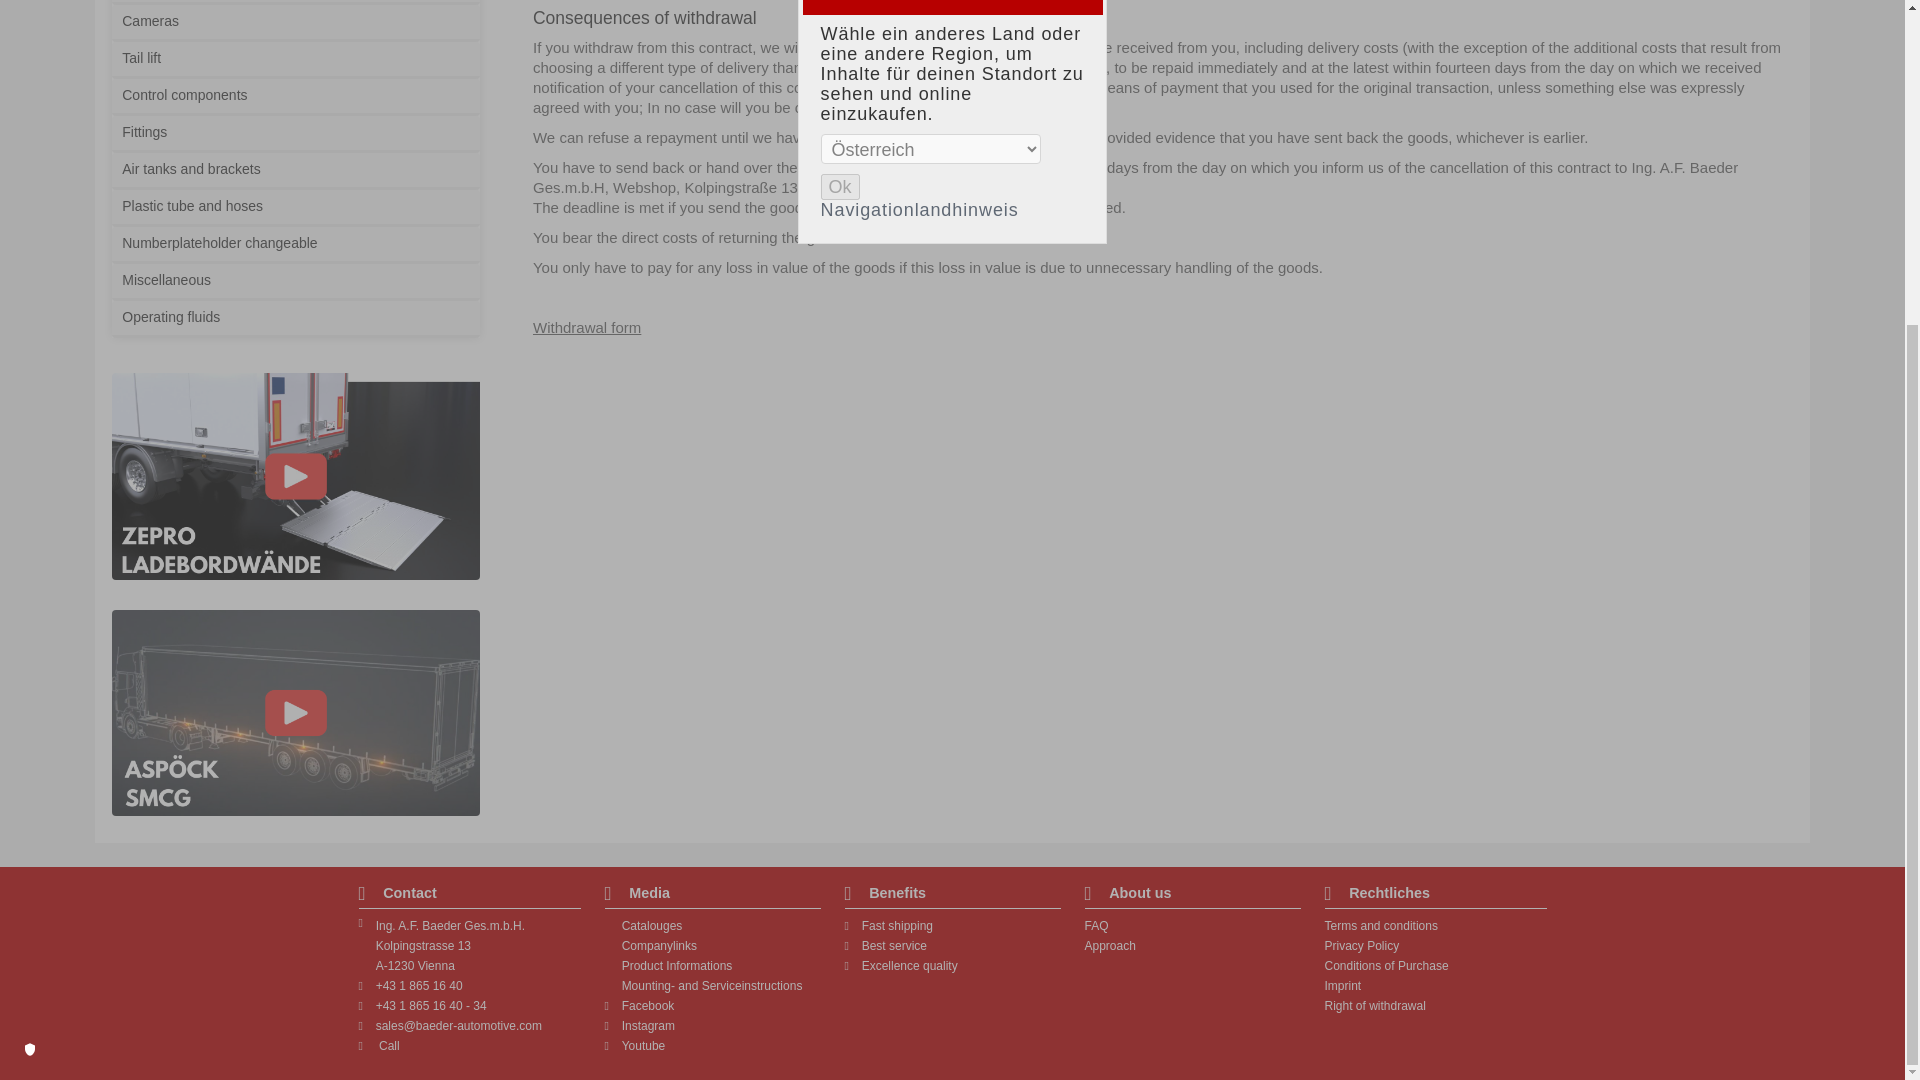 The width and height of the screenshot is (1920, 1080). Describe the element at coordinates (294, 134) in the screenshot. I see `Fittings` at that location.